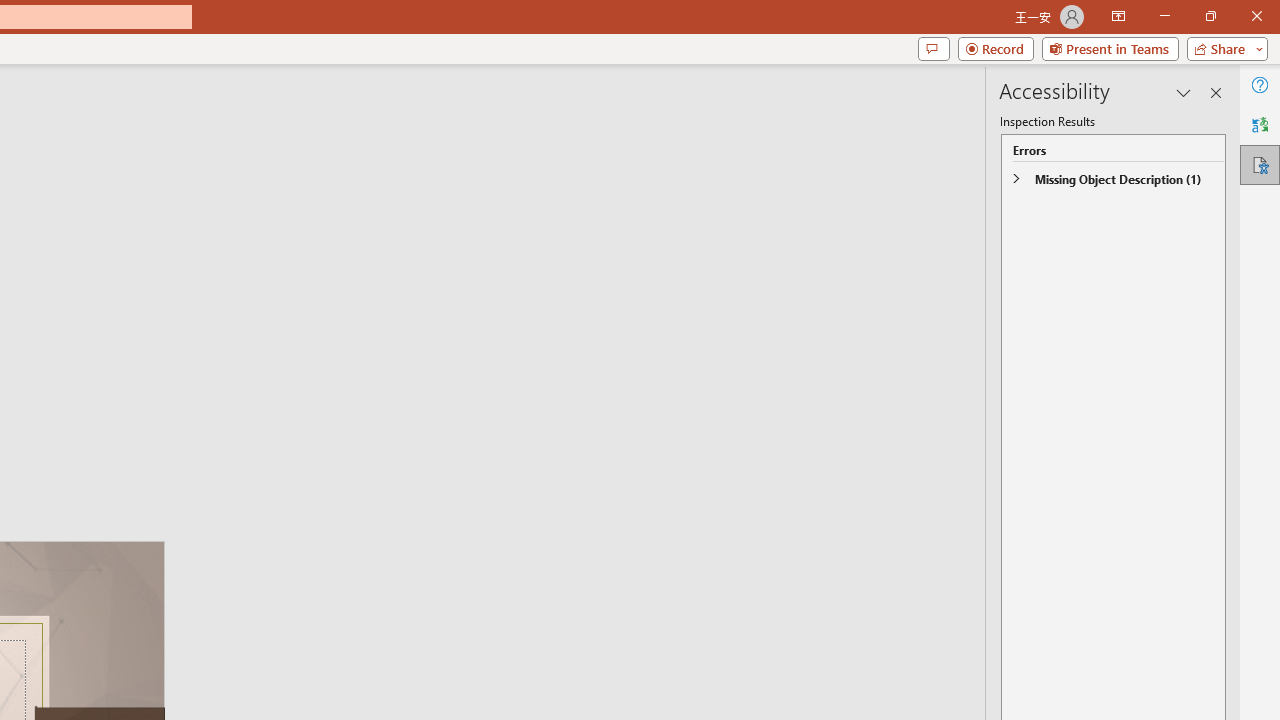 This screenshot has width=1280, height=720. Describe the element at coordinates (1184, 92) in the screenshot. I see `Task Pane Options` at that location.